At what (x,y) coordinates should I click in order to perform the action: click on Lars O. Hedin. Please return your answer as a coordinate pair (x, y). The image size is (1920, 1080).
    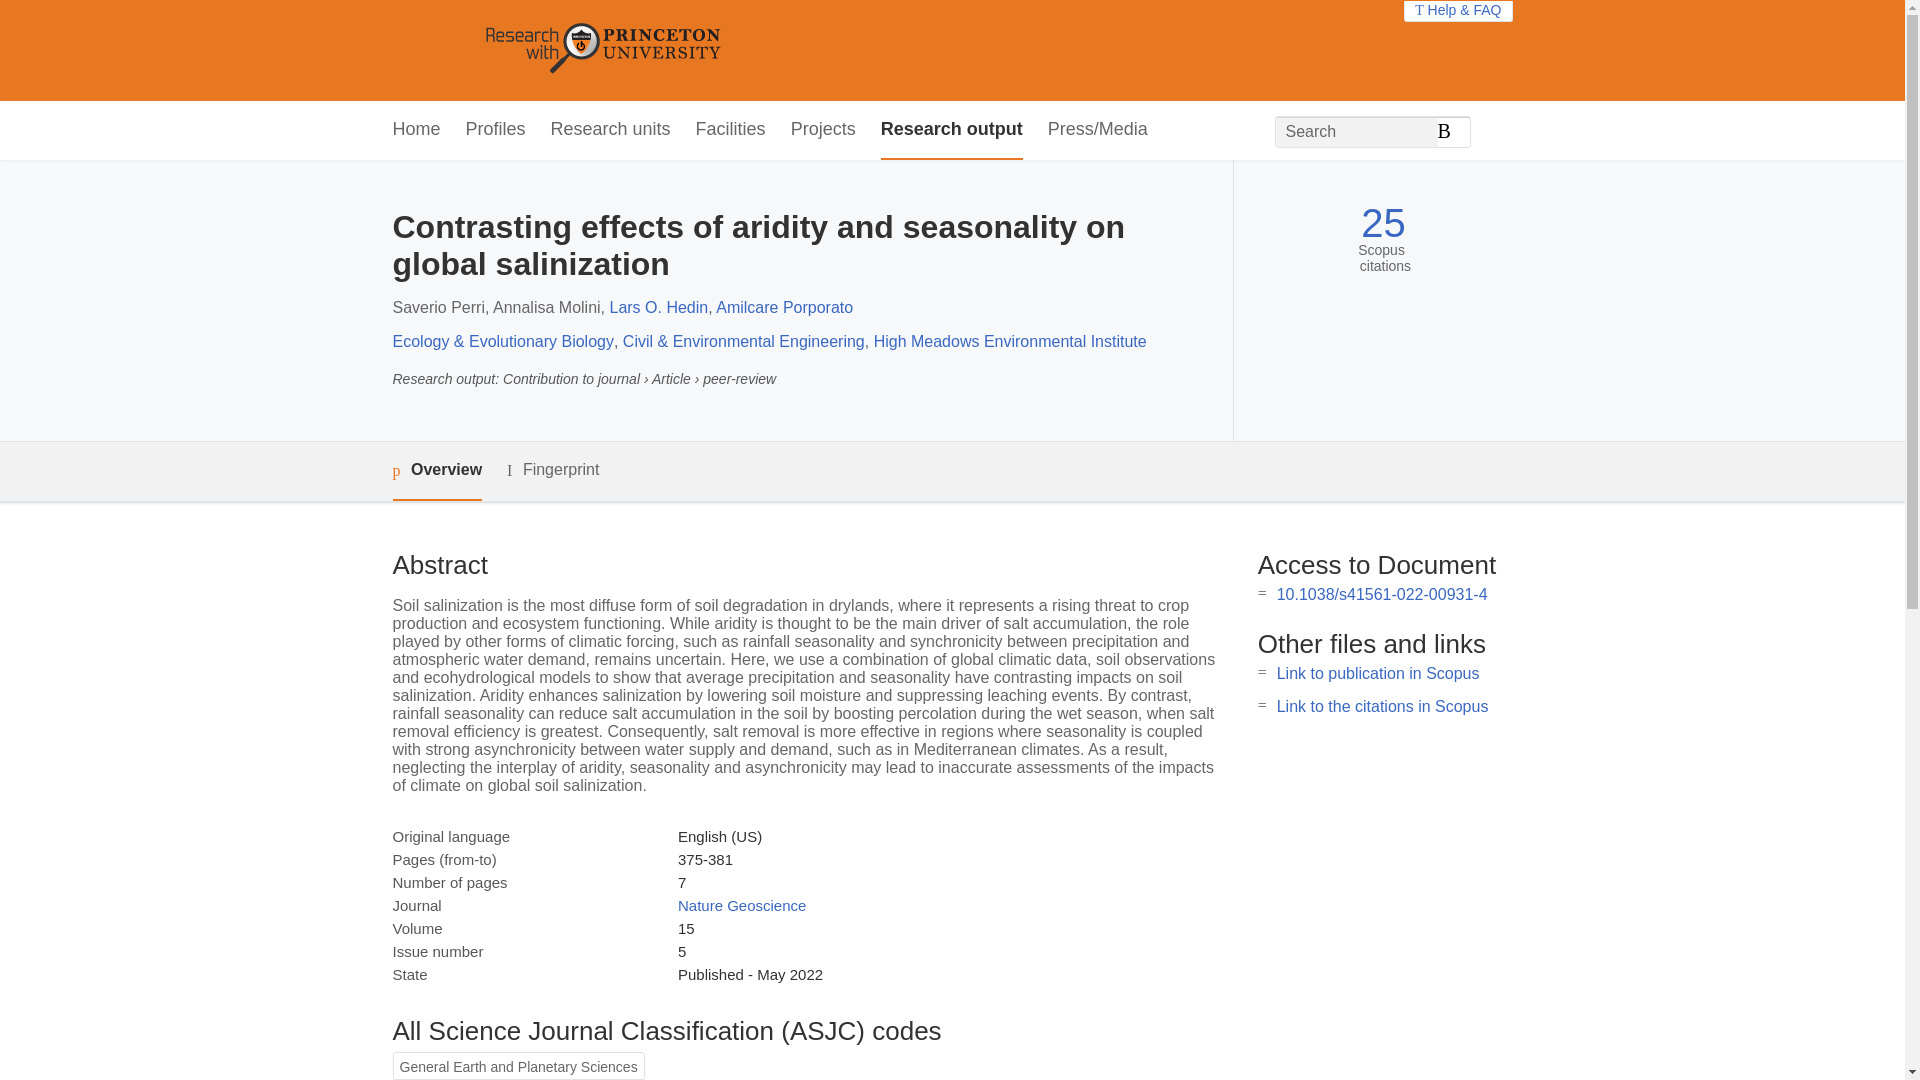
    Looking at the image, I should click on (658, 308).